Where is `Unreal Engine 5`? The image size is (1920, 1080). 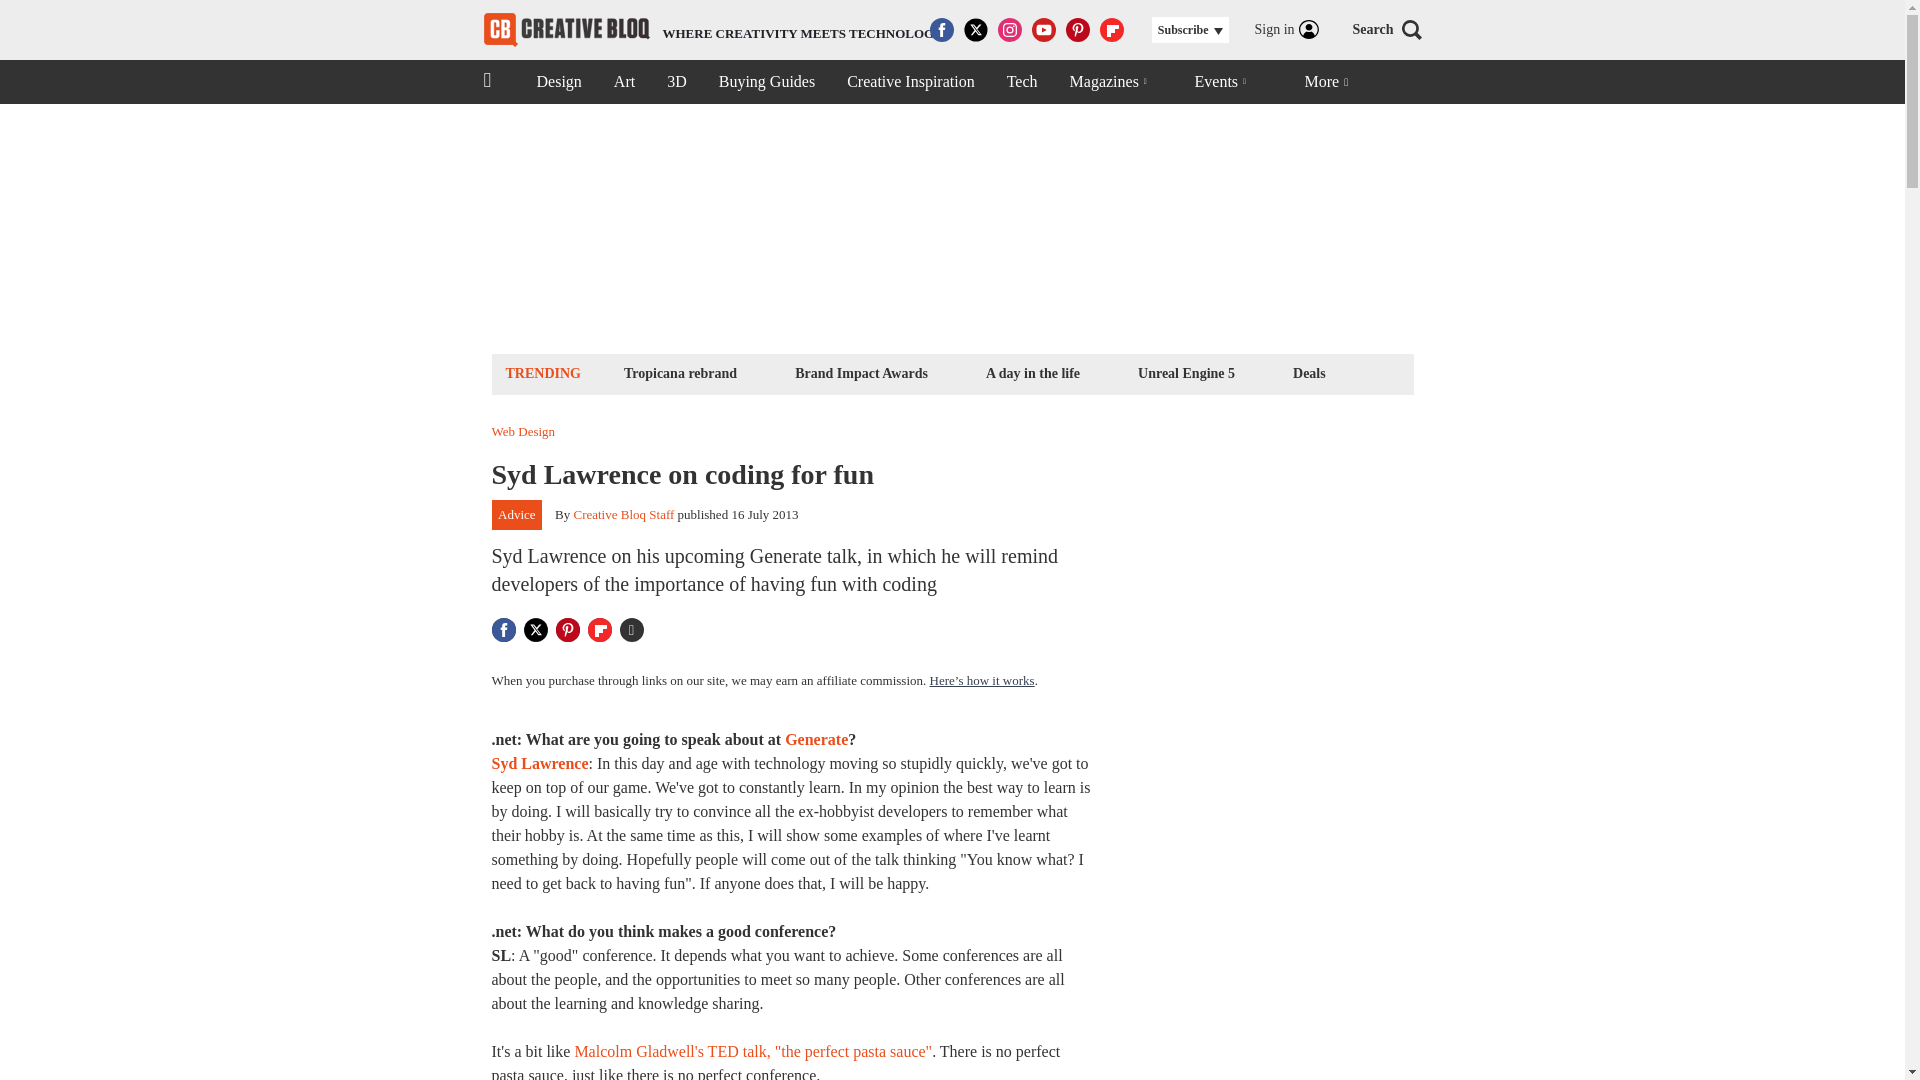 Unreal Engine 5 is located at coordinates (558, 82).